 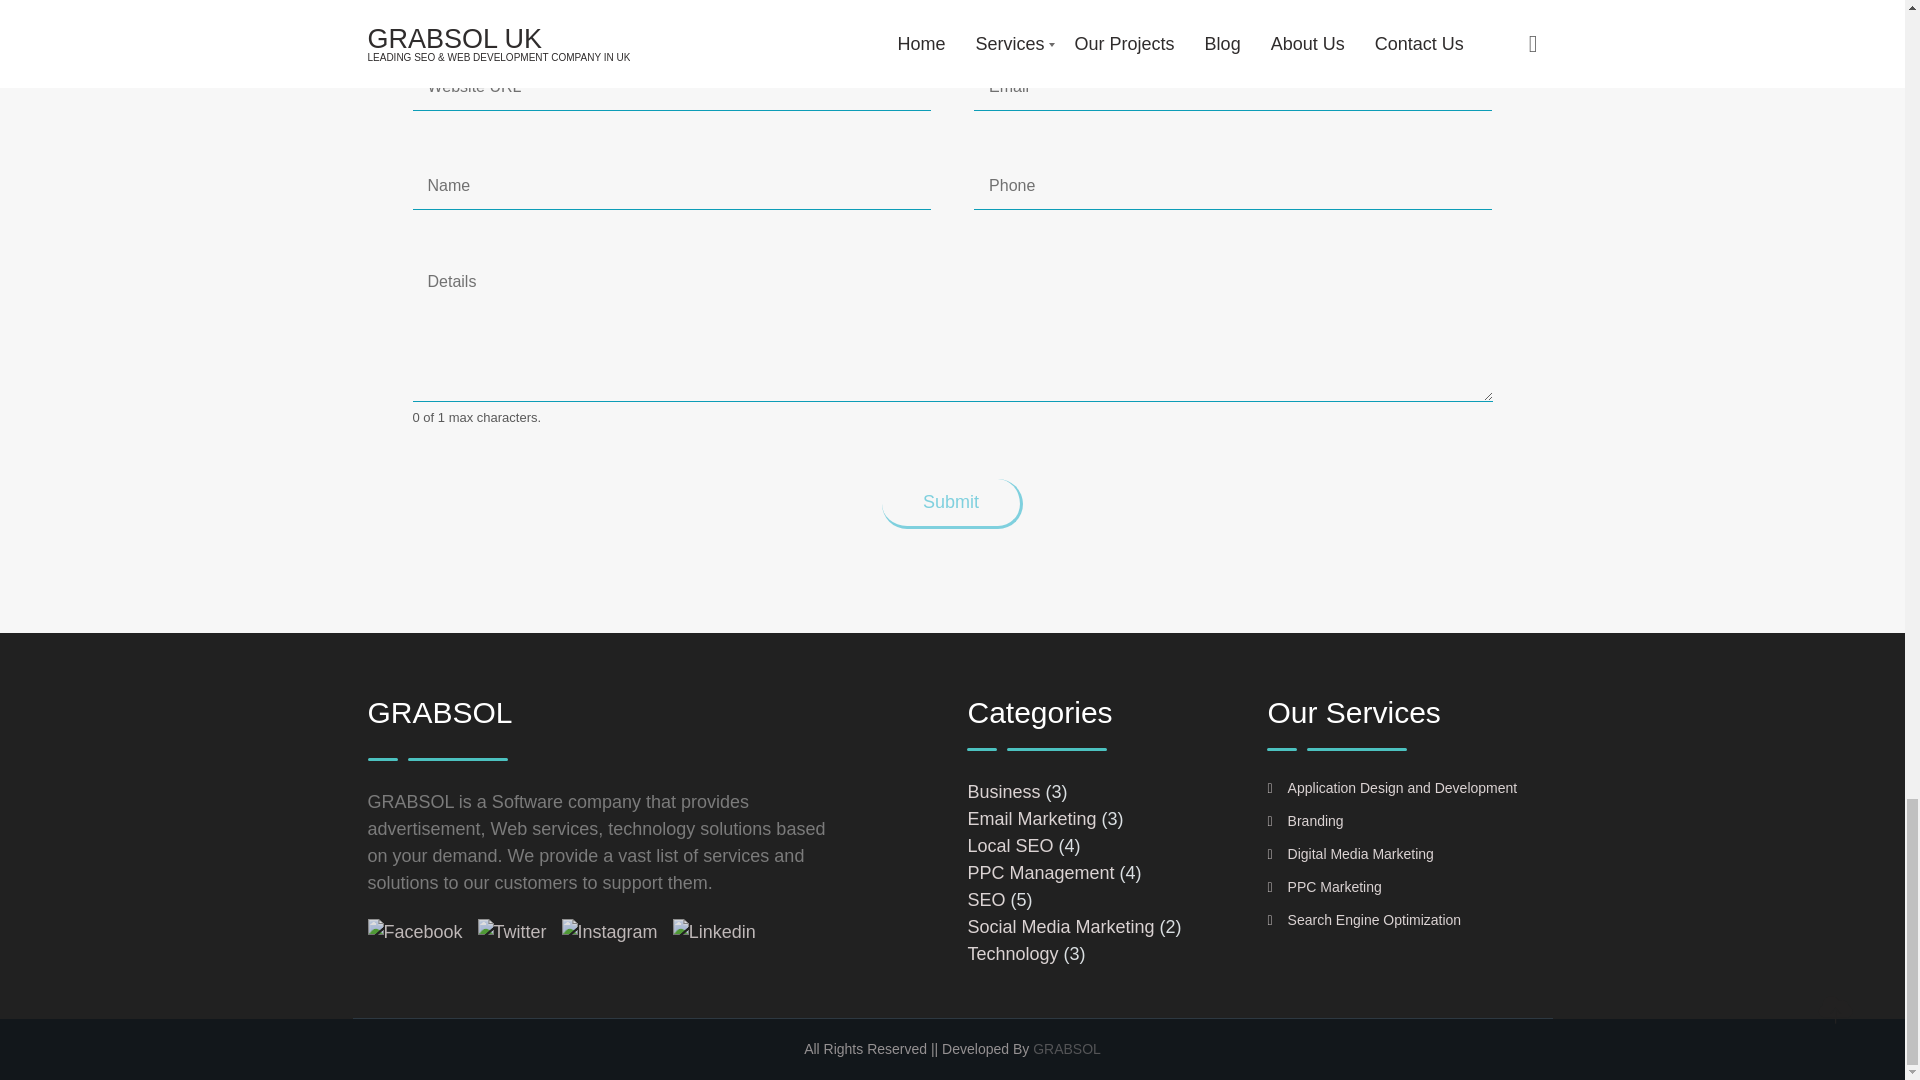 I want to click on Technology, so click(x=1012, y=954).